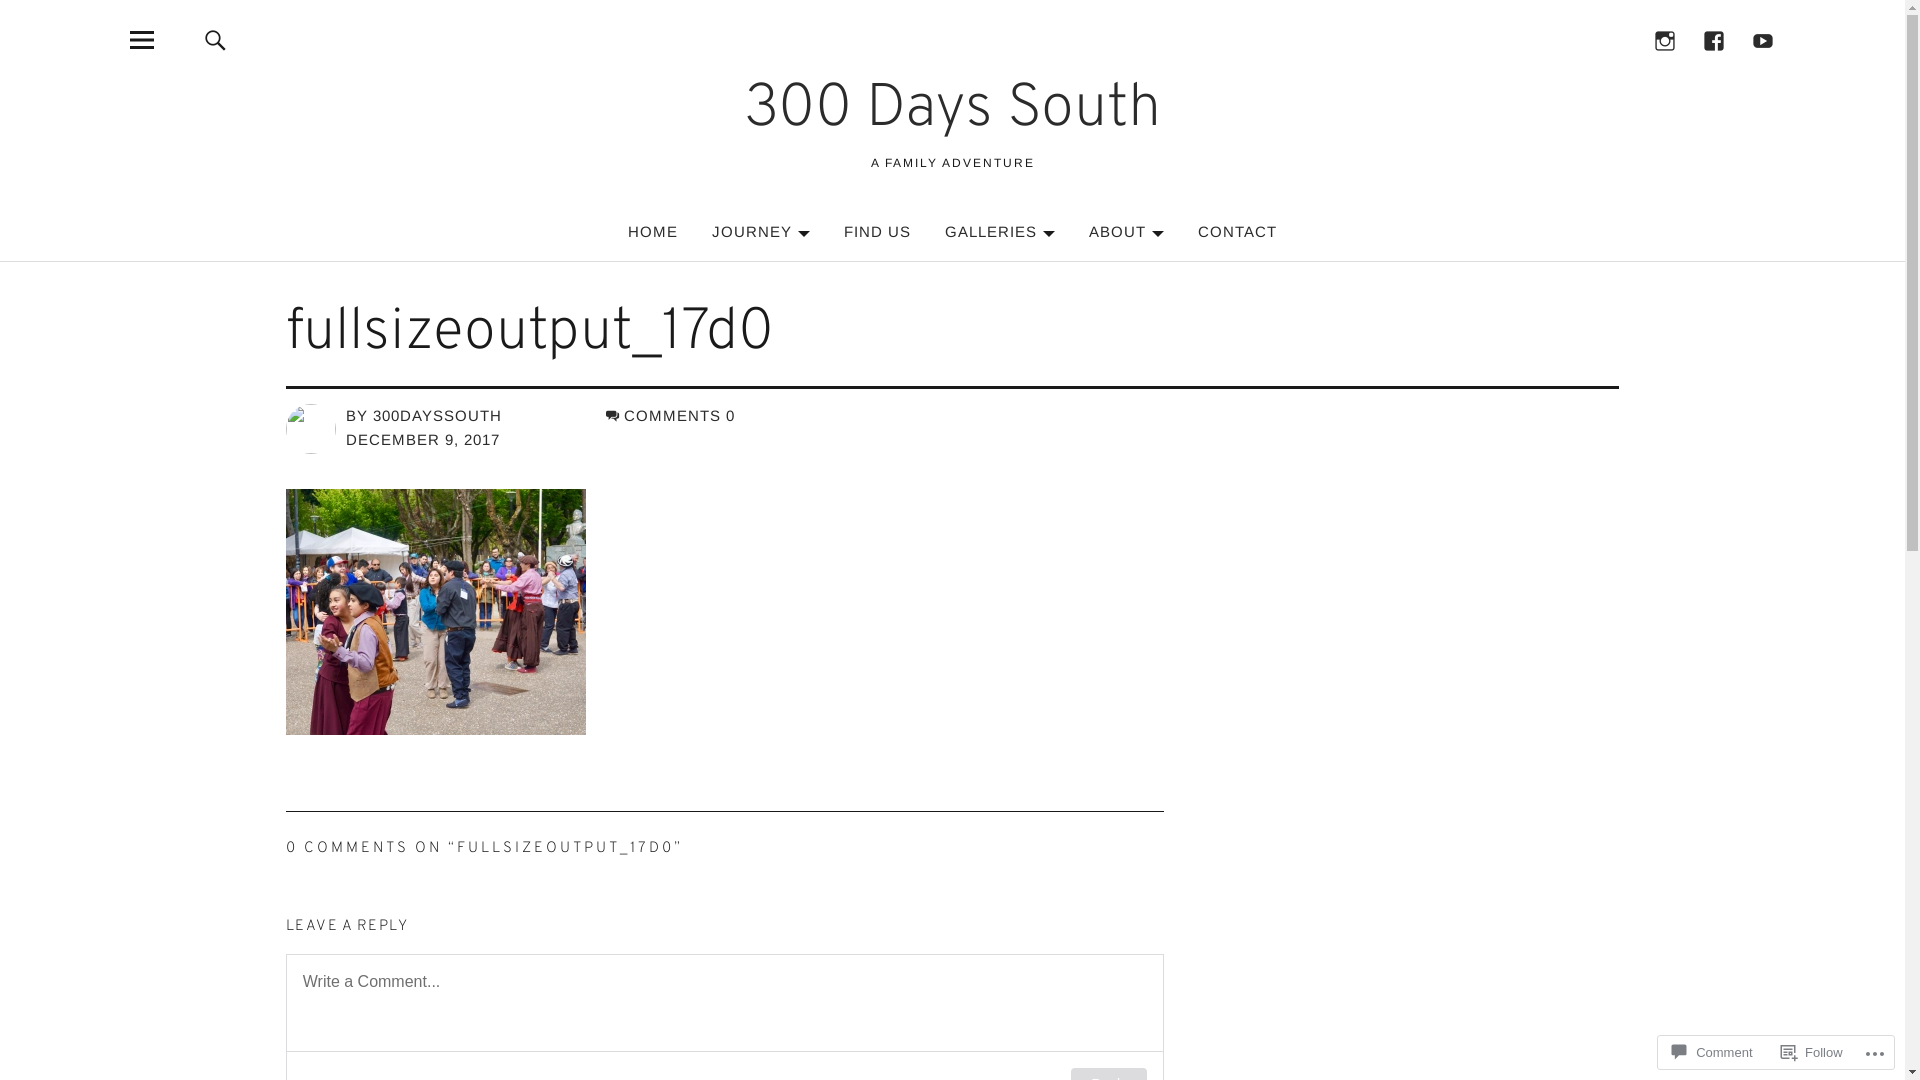 This screenshot has width=1920, height=1080. What do you see at coordinates (670, 416) in the screenshot?
I see `COMMENTS 0` at bounding box center [670, 416].